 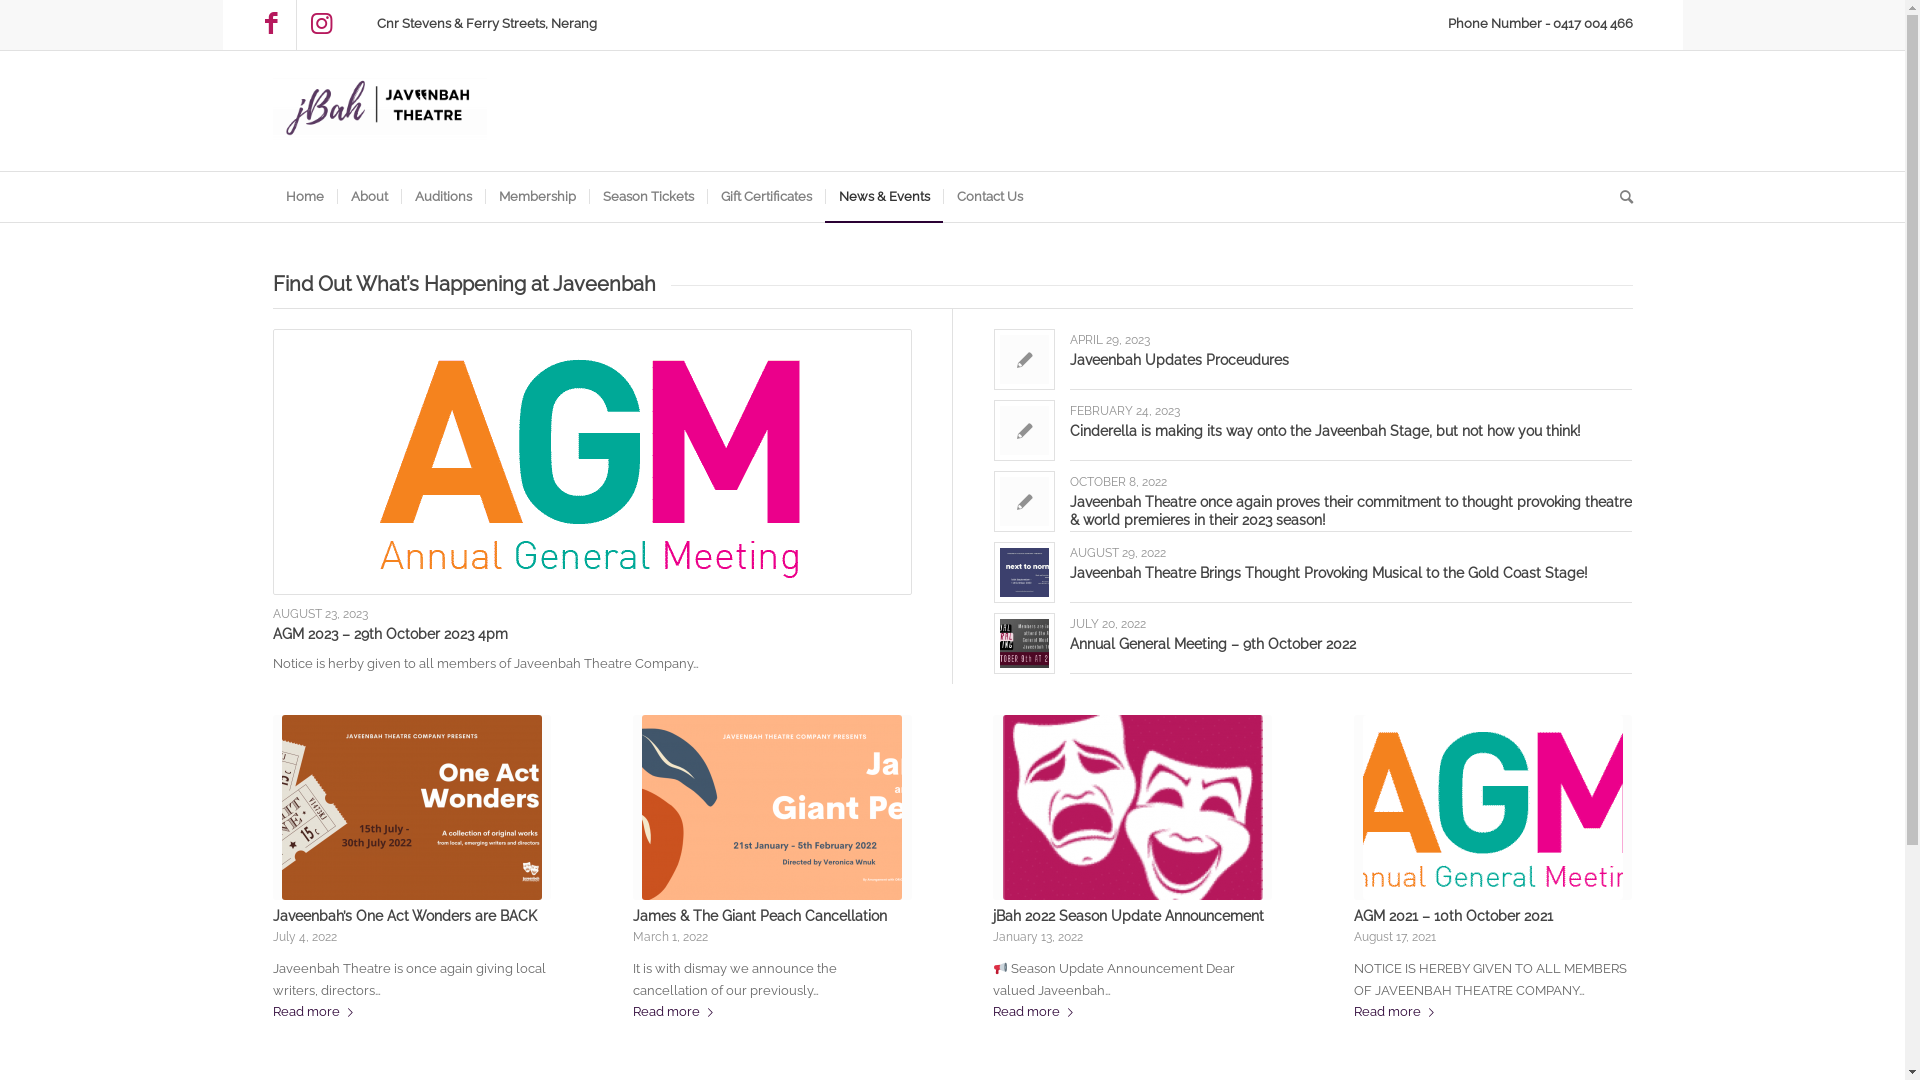 I want to click on Read more, so click(x=677, y=1012).